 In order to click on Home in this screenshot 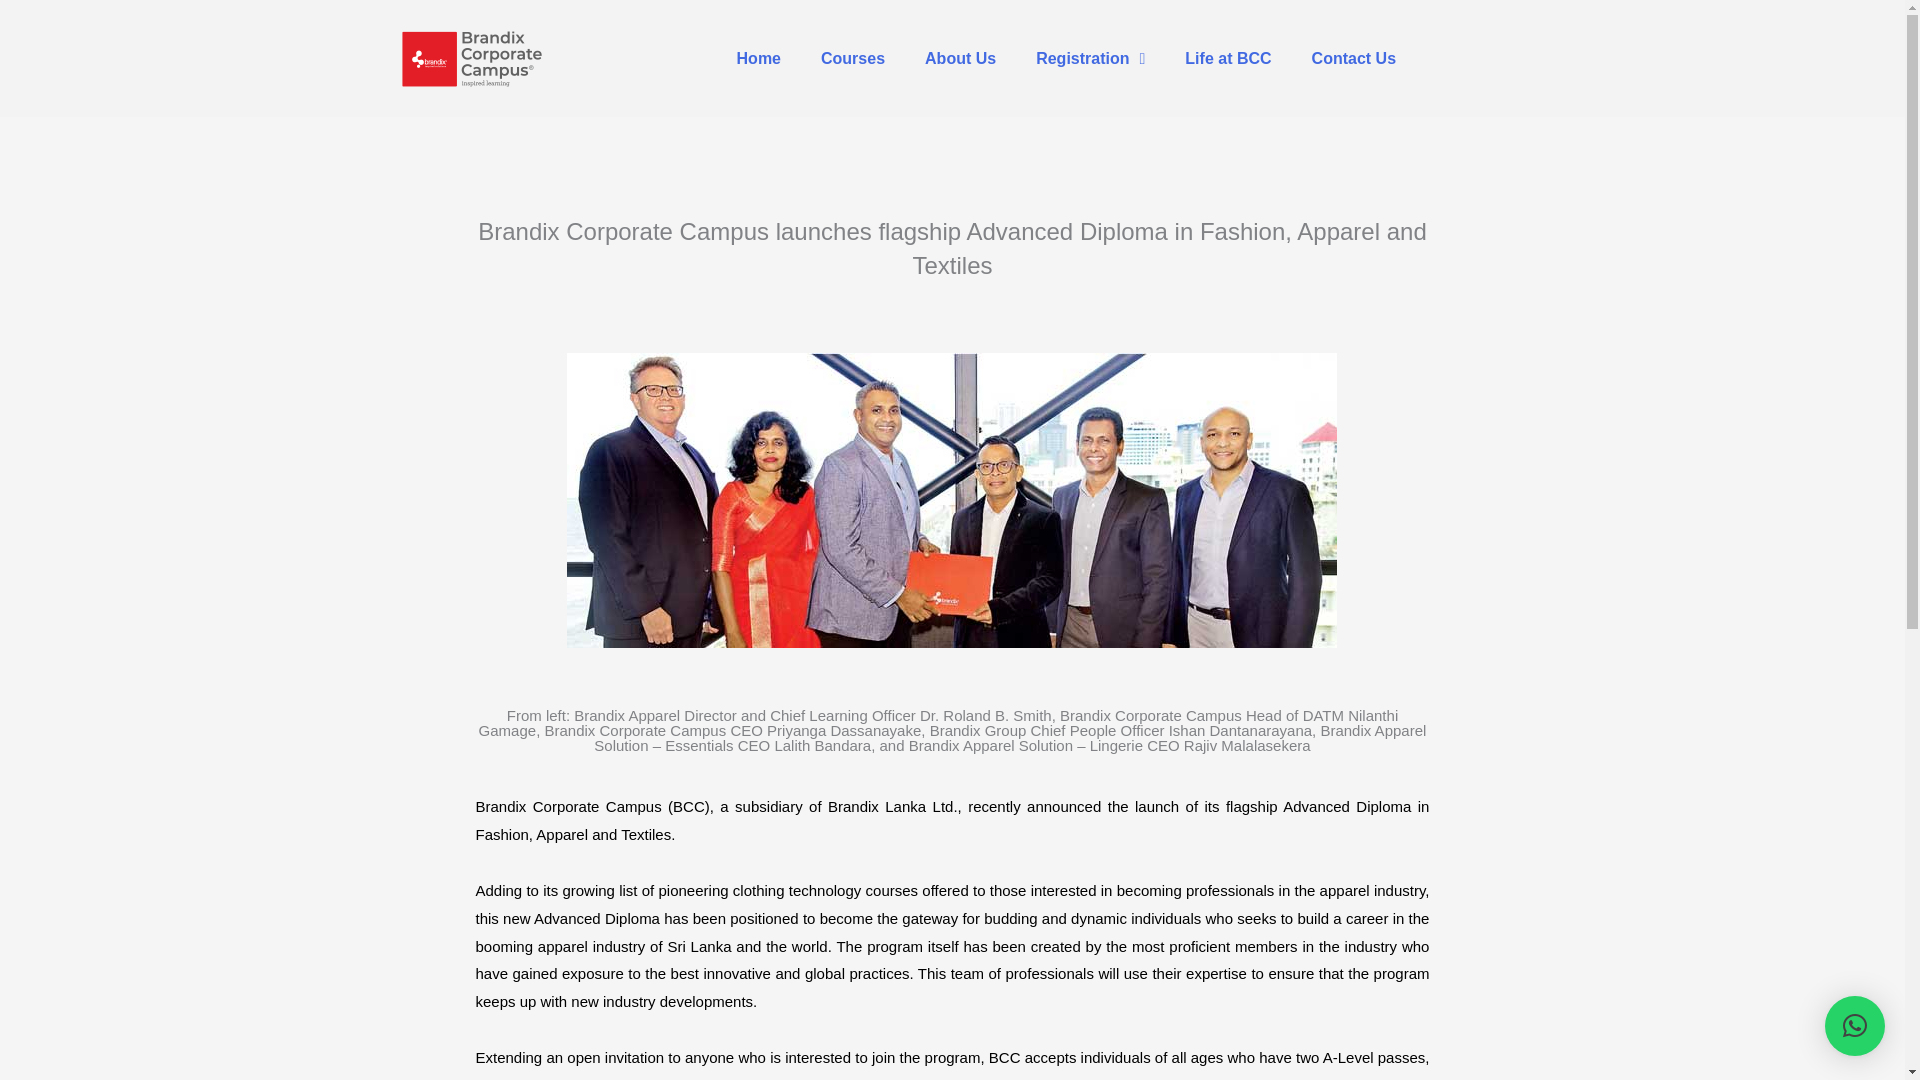, I will do `click(758, 58)`.